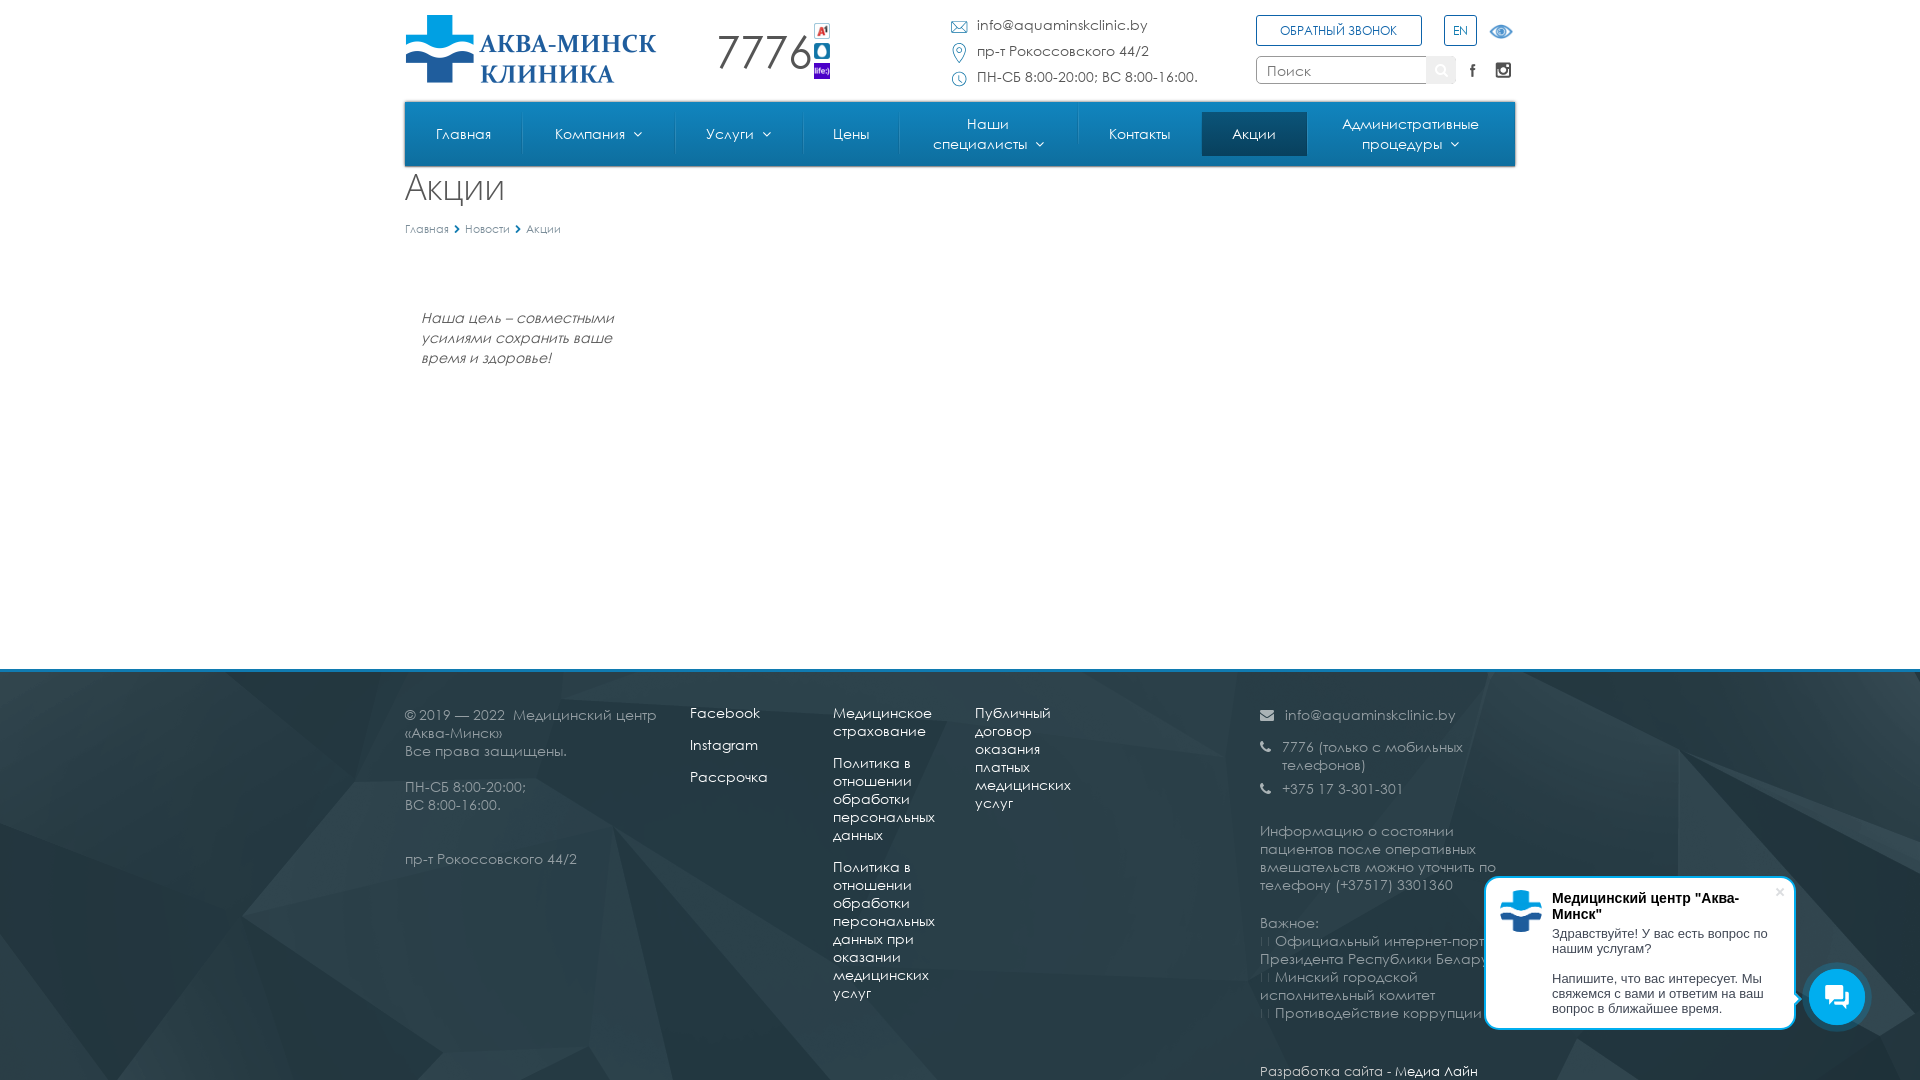 The height and width of the screenshot is (1080, 1920). What do you see at coordinates (725, 712) in the screenshot?
I see `Facebook` at bounding box center [725, 712].